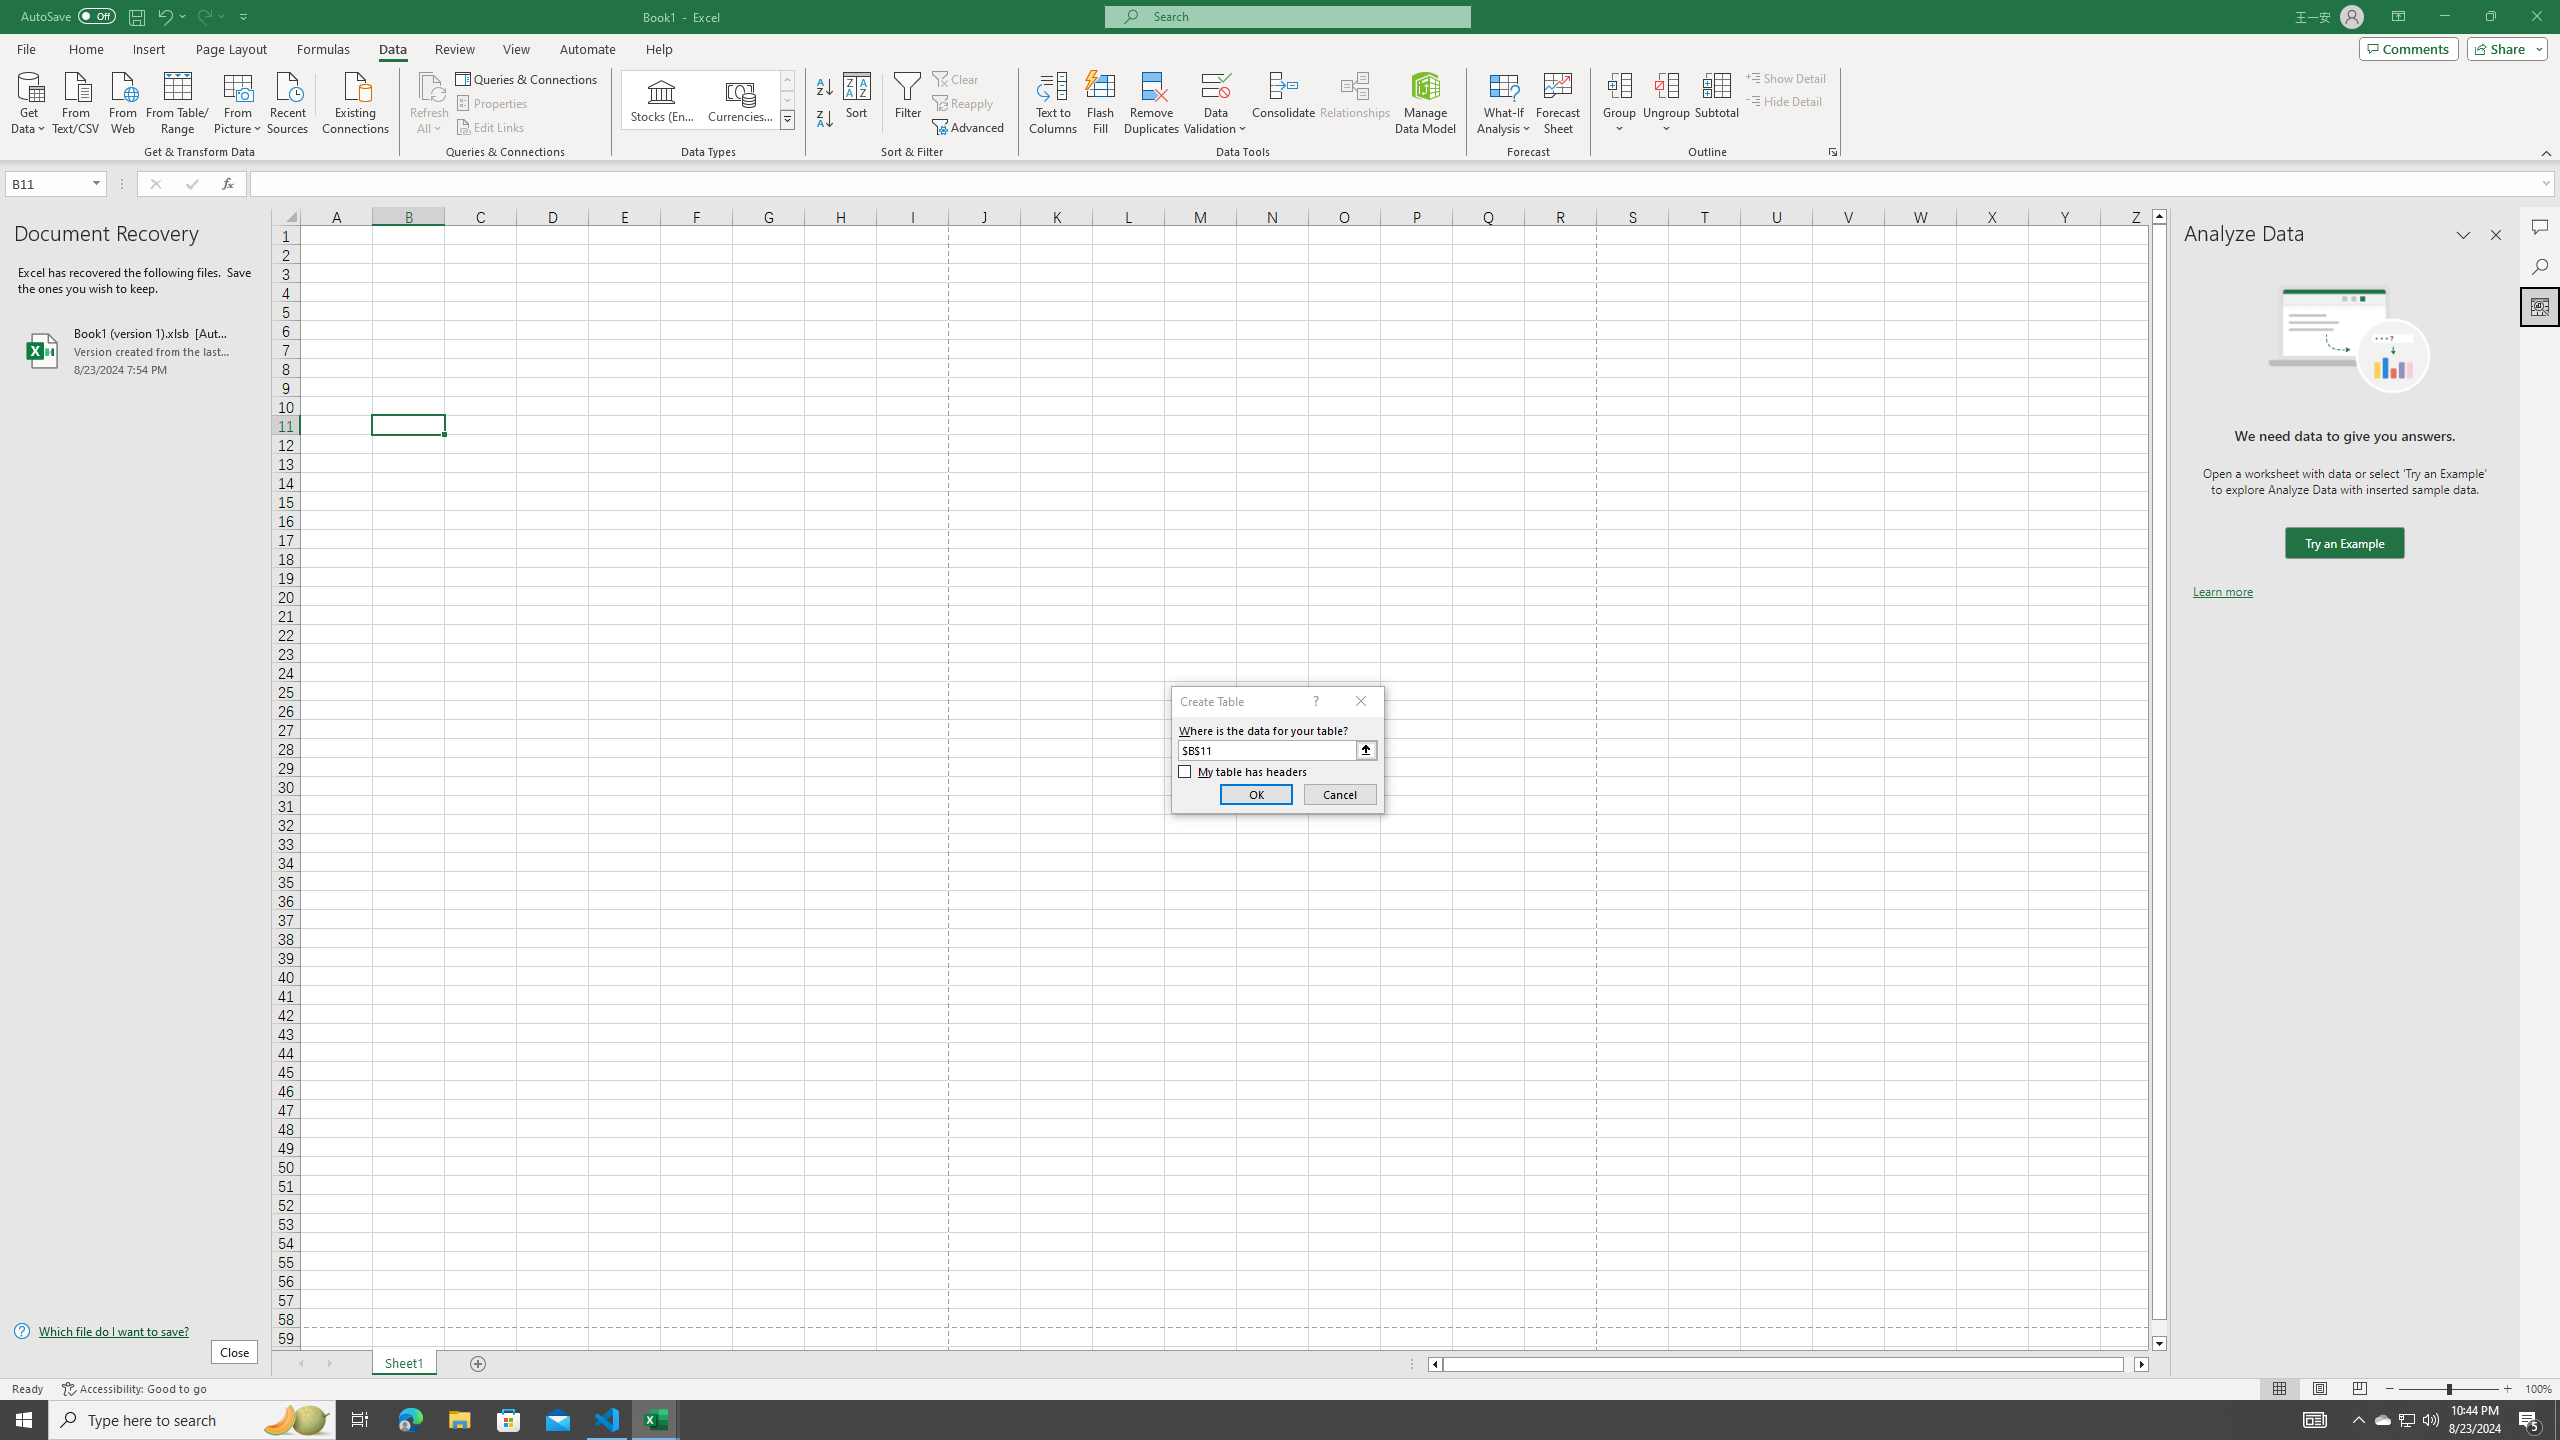  I want to click on Add Sheet, so click(480, 1364).